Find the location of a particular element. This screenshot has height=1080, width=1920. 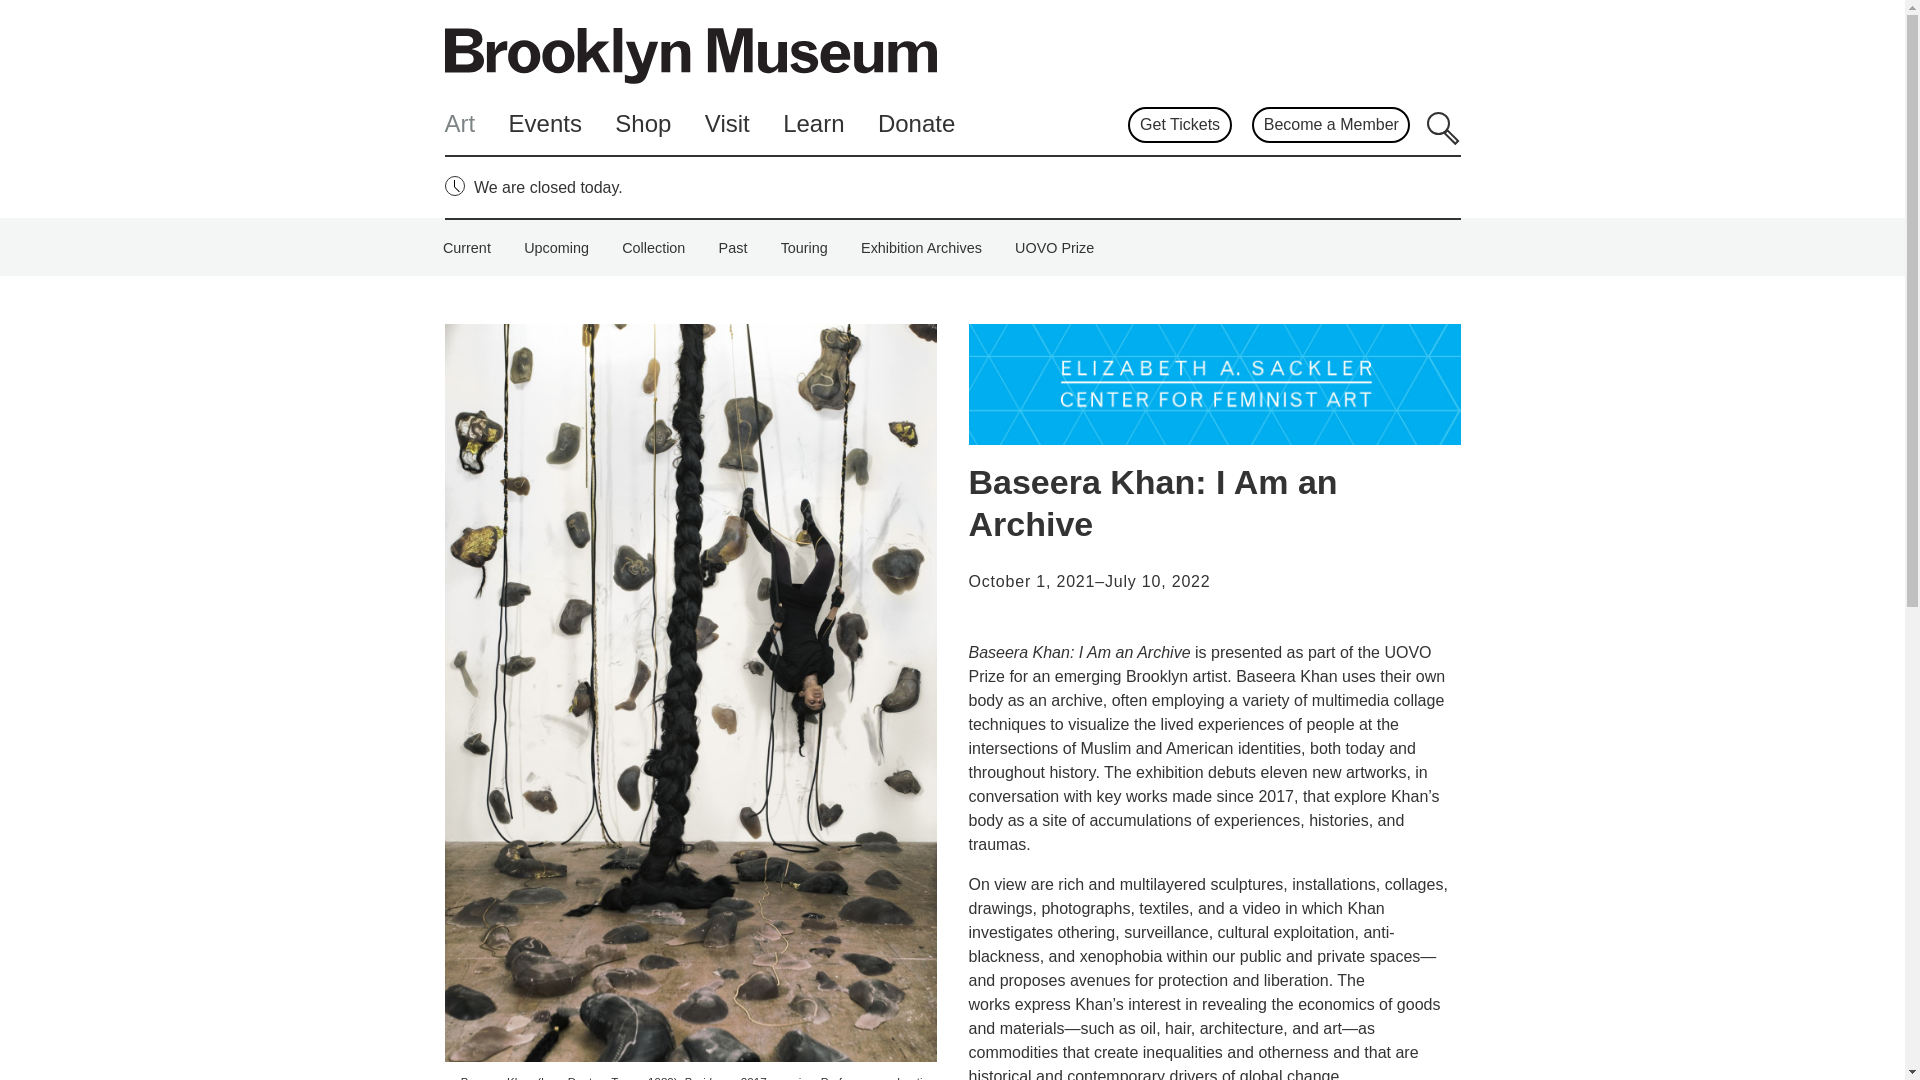

Art is located at coordinates (458, 124).